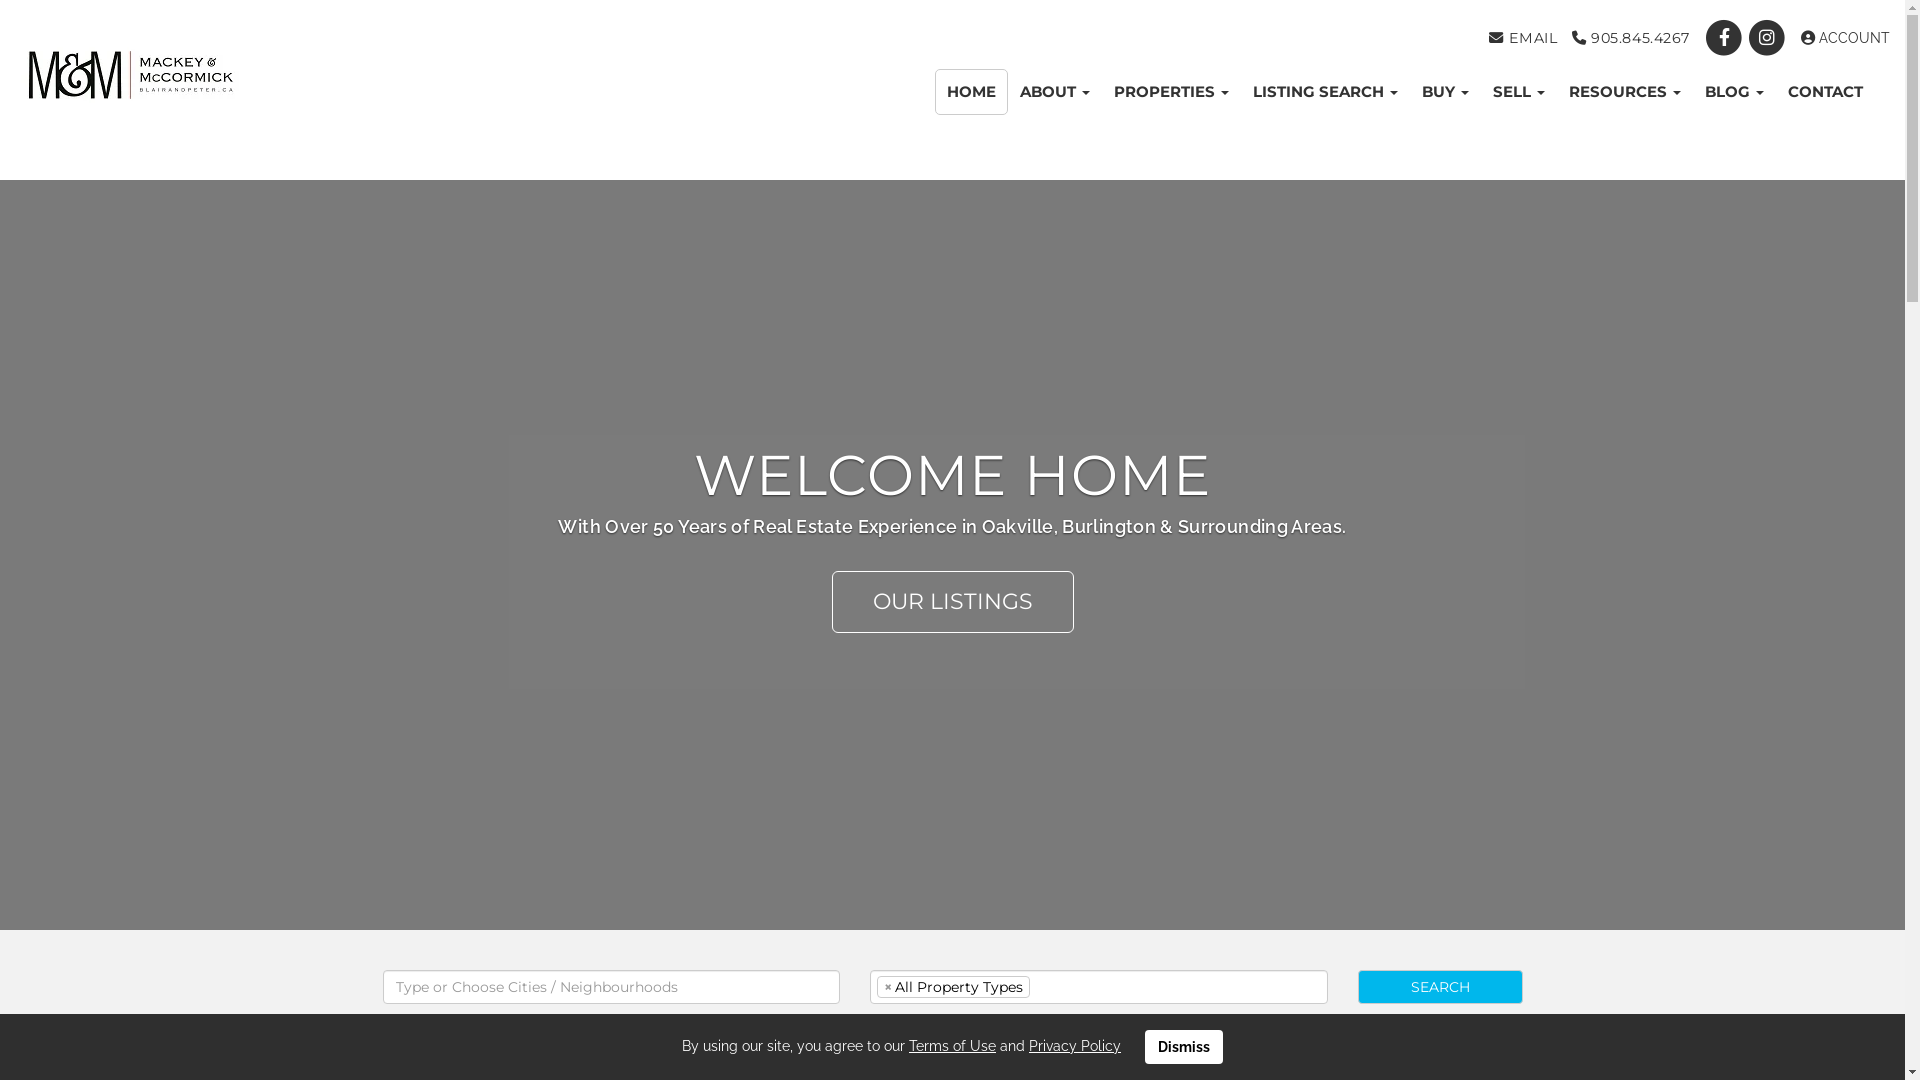 This screenshot has height=1080, width=1920. I want to click on HOME, so click(972, 92).